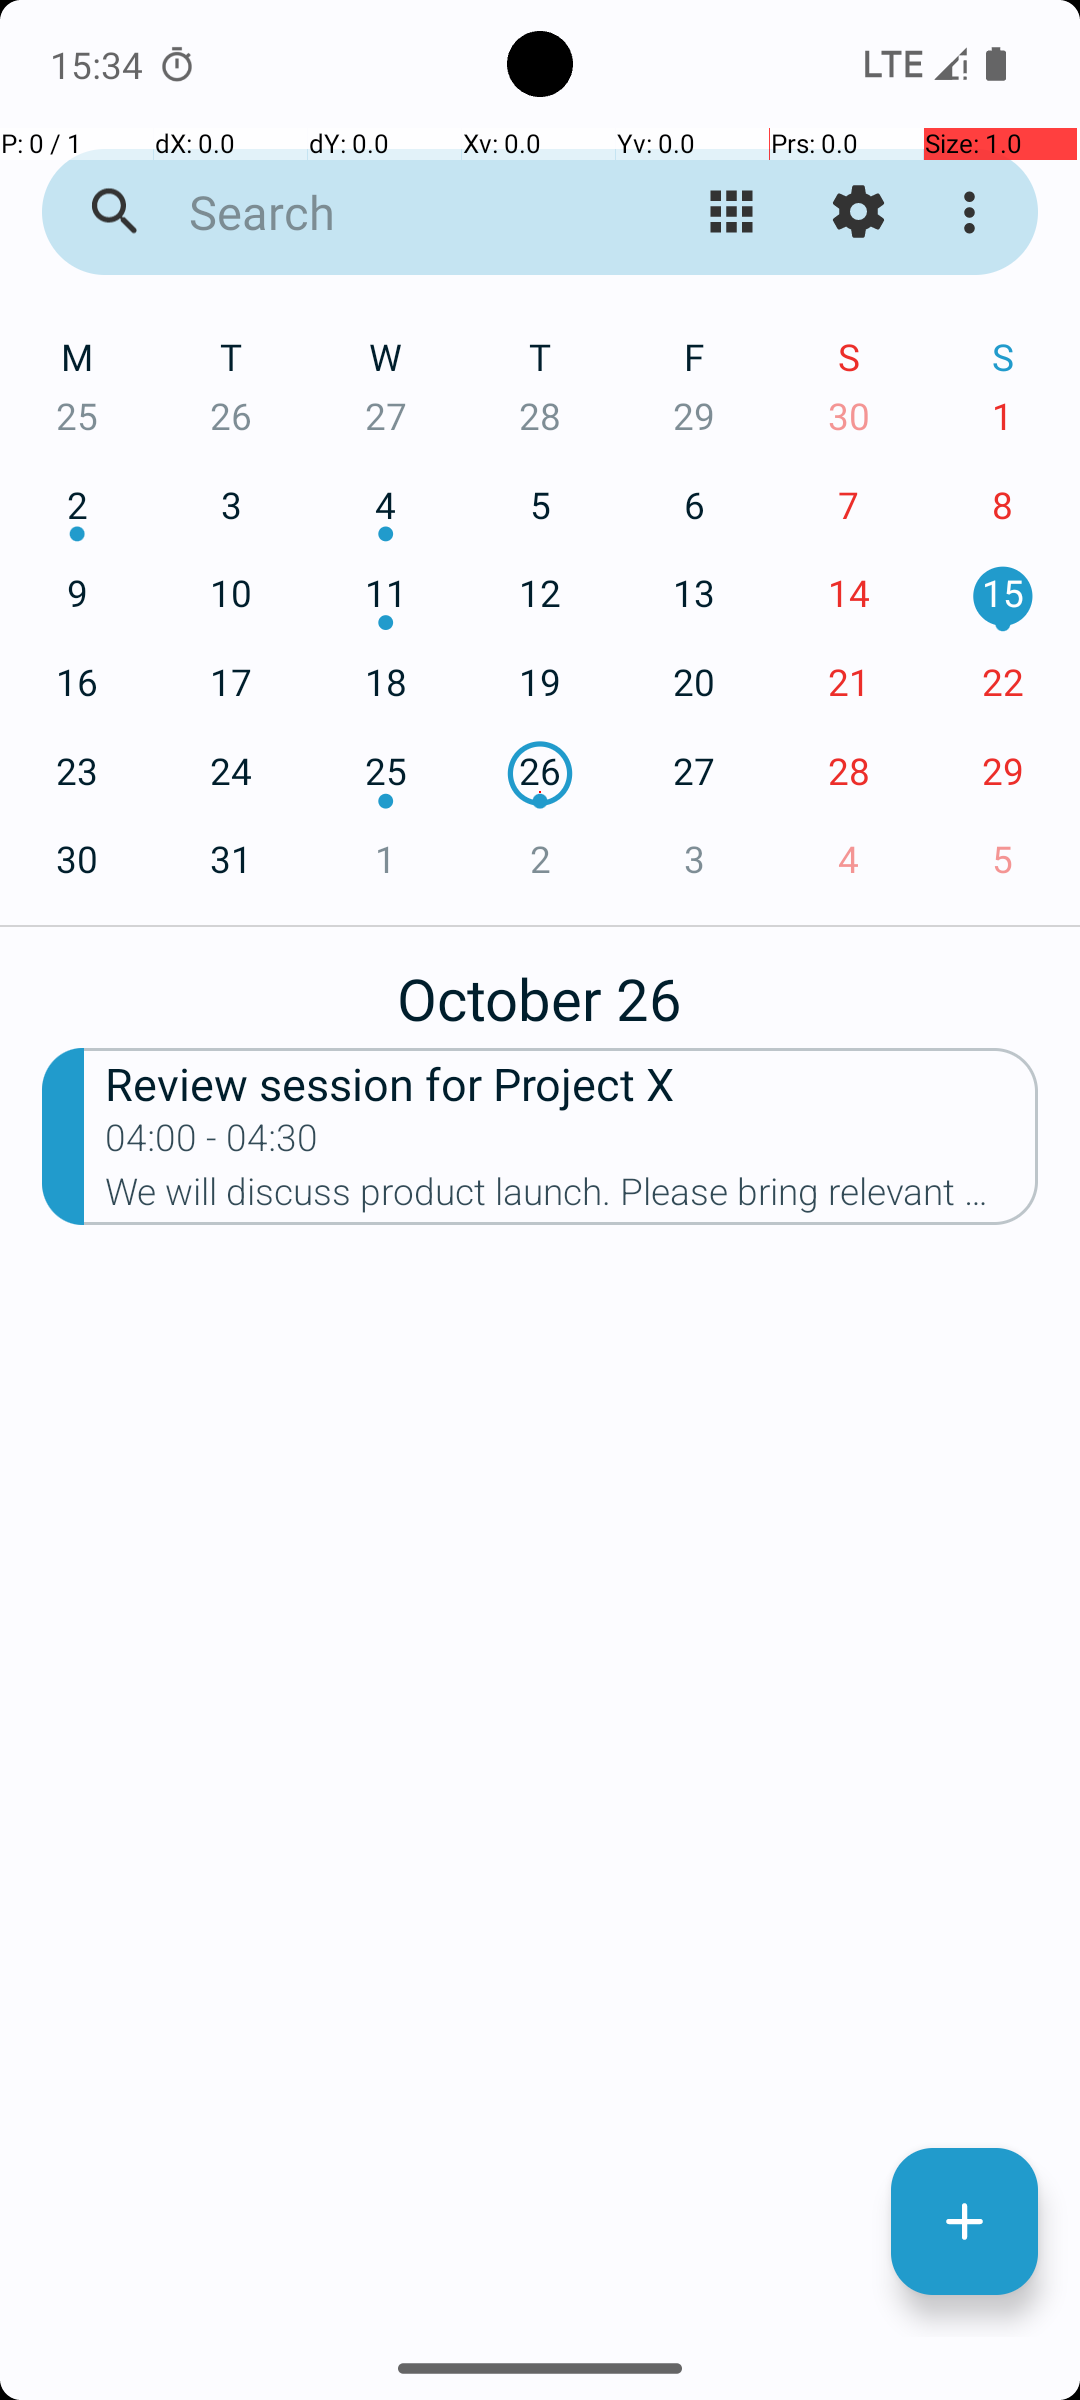 This screenshot has height=2400, width=1080. What do you see at coordinates (540, 988) in the screenshot?
I see `October 26` at bounding box center [540, 988].